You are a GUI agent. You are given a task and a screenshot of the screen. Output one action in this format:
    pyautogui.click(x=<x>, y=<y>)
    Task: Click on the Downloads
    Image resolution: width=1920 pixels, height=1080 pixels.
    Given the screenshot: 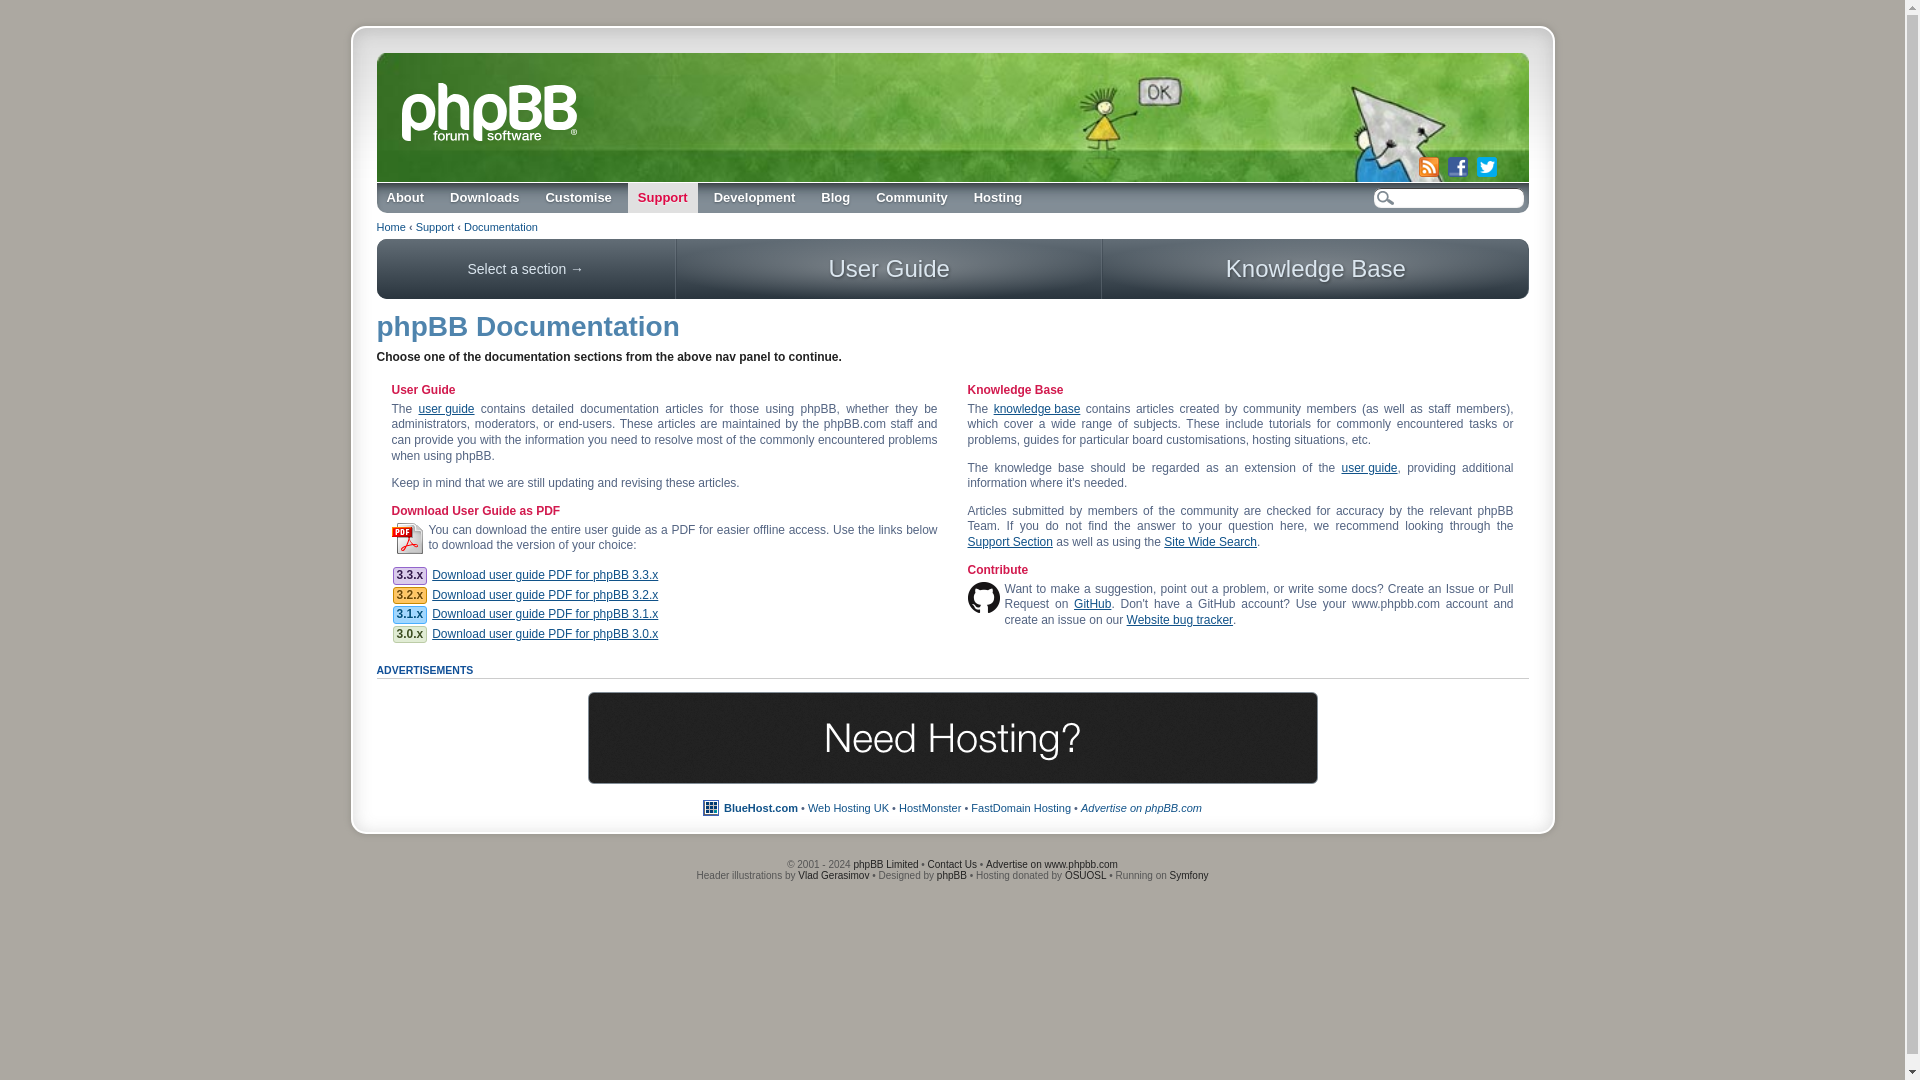 What is the action you would take?
    pyautogui.click(x=484, y=197)
    